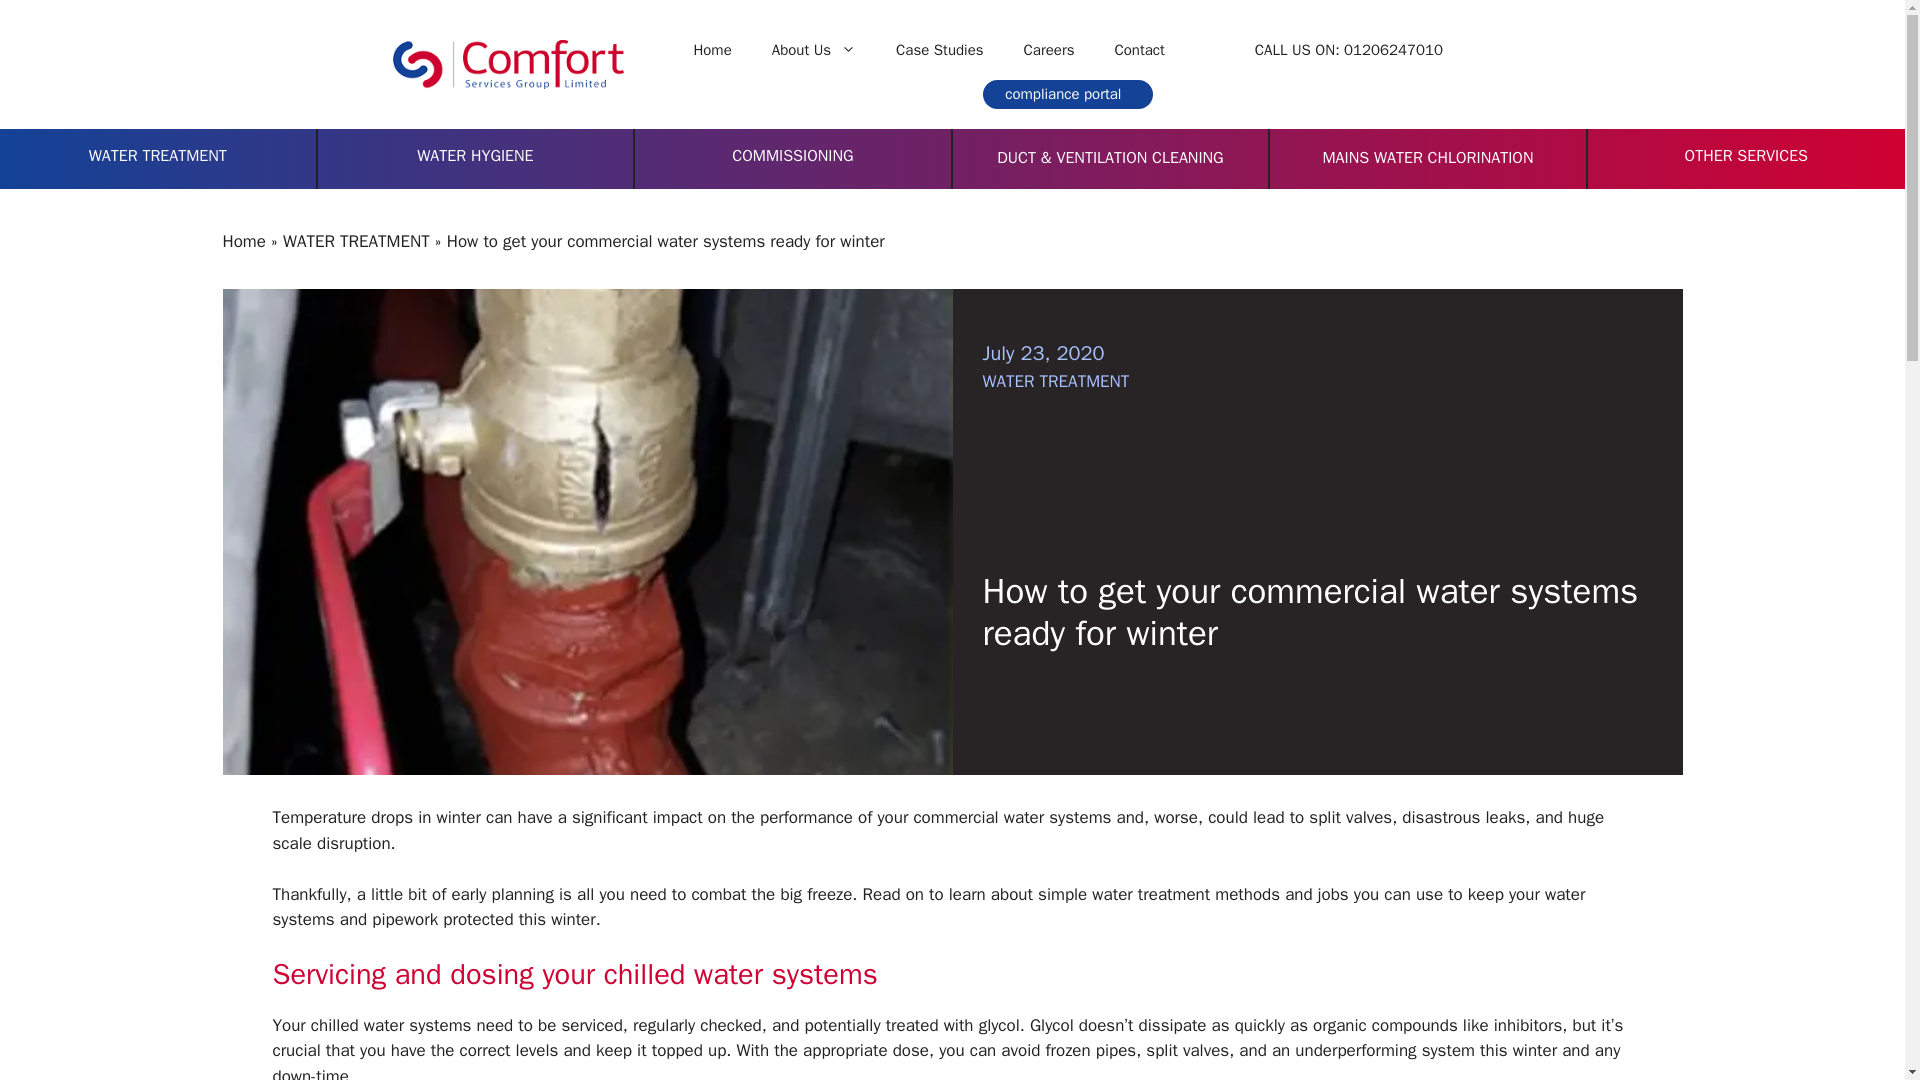 This screenshot has height=1080, width=1920. Describe the element at coordinates (1049, 50) in the screenshot. I see `Careers` at that location.